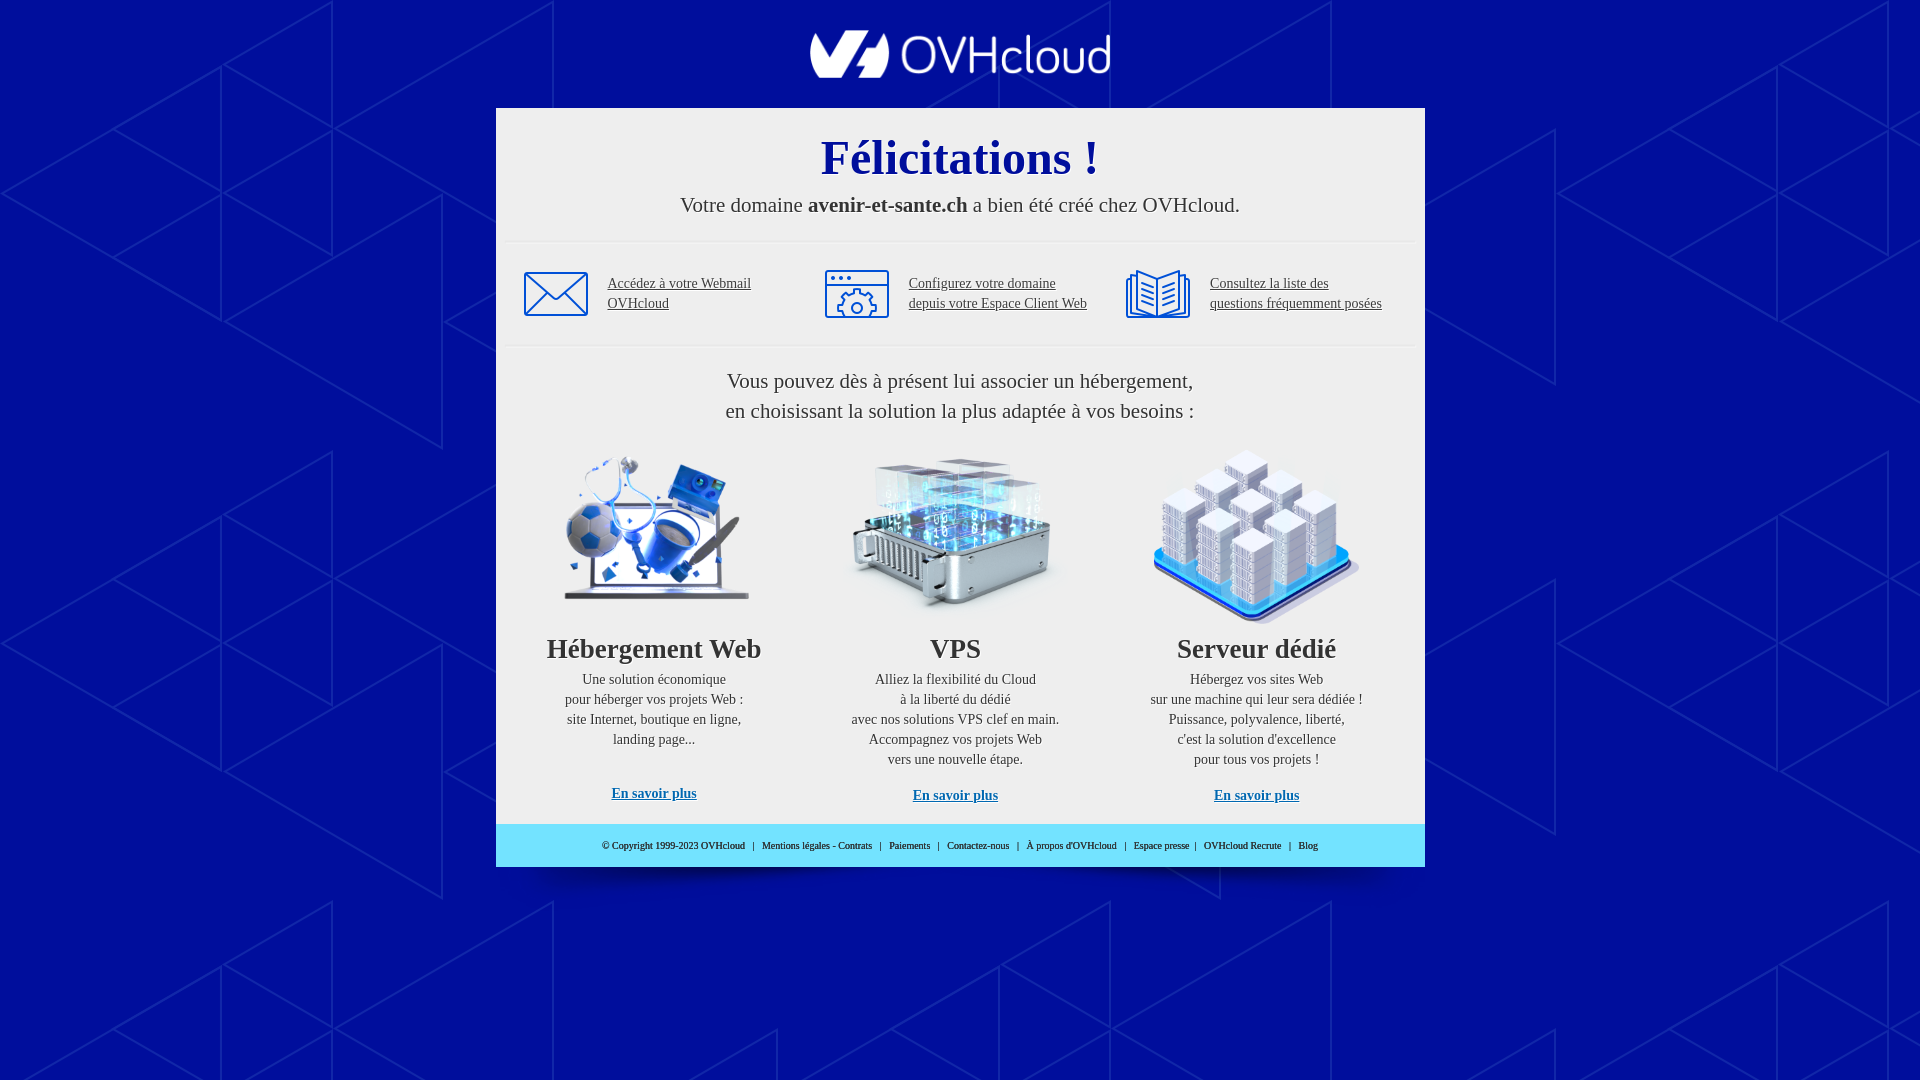 The image size is (1920, 1080). What do you see at coordinates (1162, 846) in the screenshot?
I see `Espace presse` at bounding box center [1162, 846].